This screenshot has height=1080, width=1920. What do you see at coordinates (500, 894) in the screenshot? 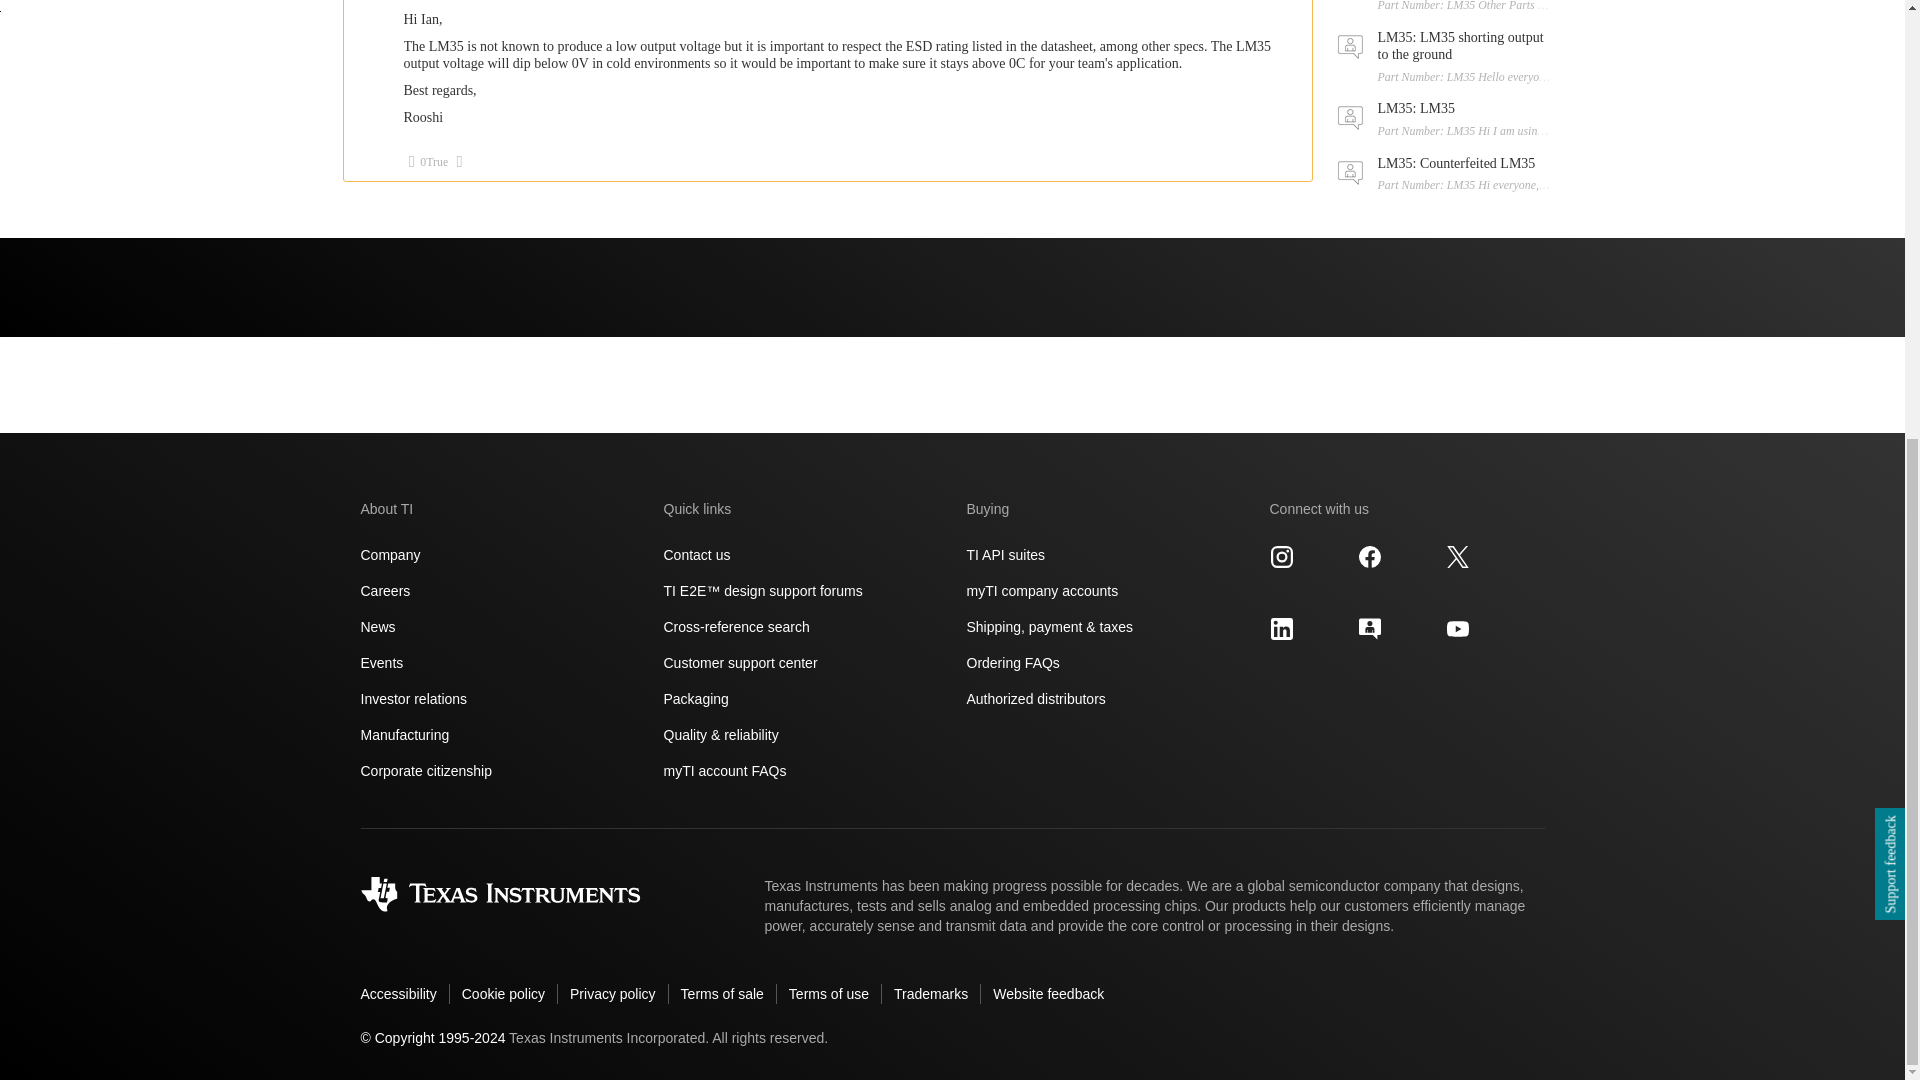
I see `Texas Instruments` at bounding box center [500, 894].